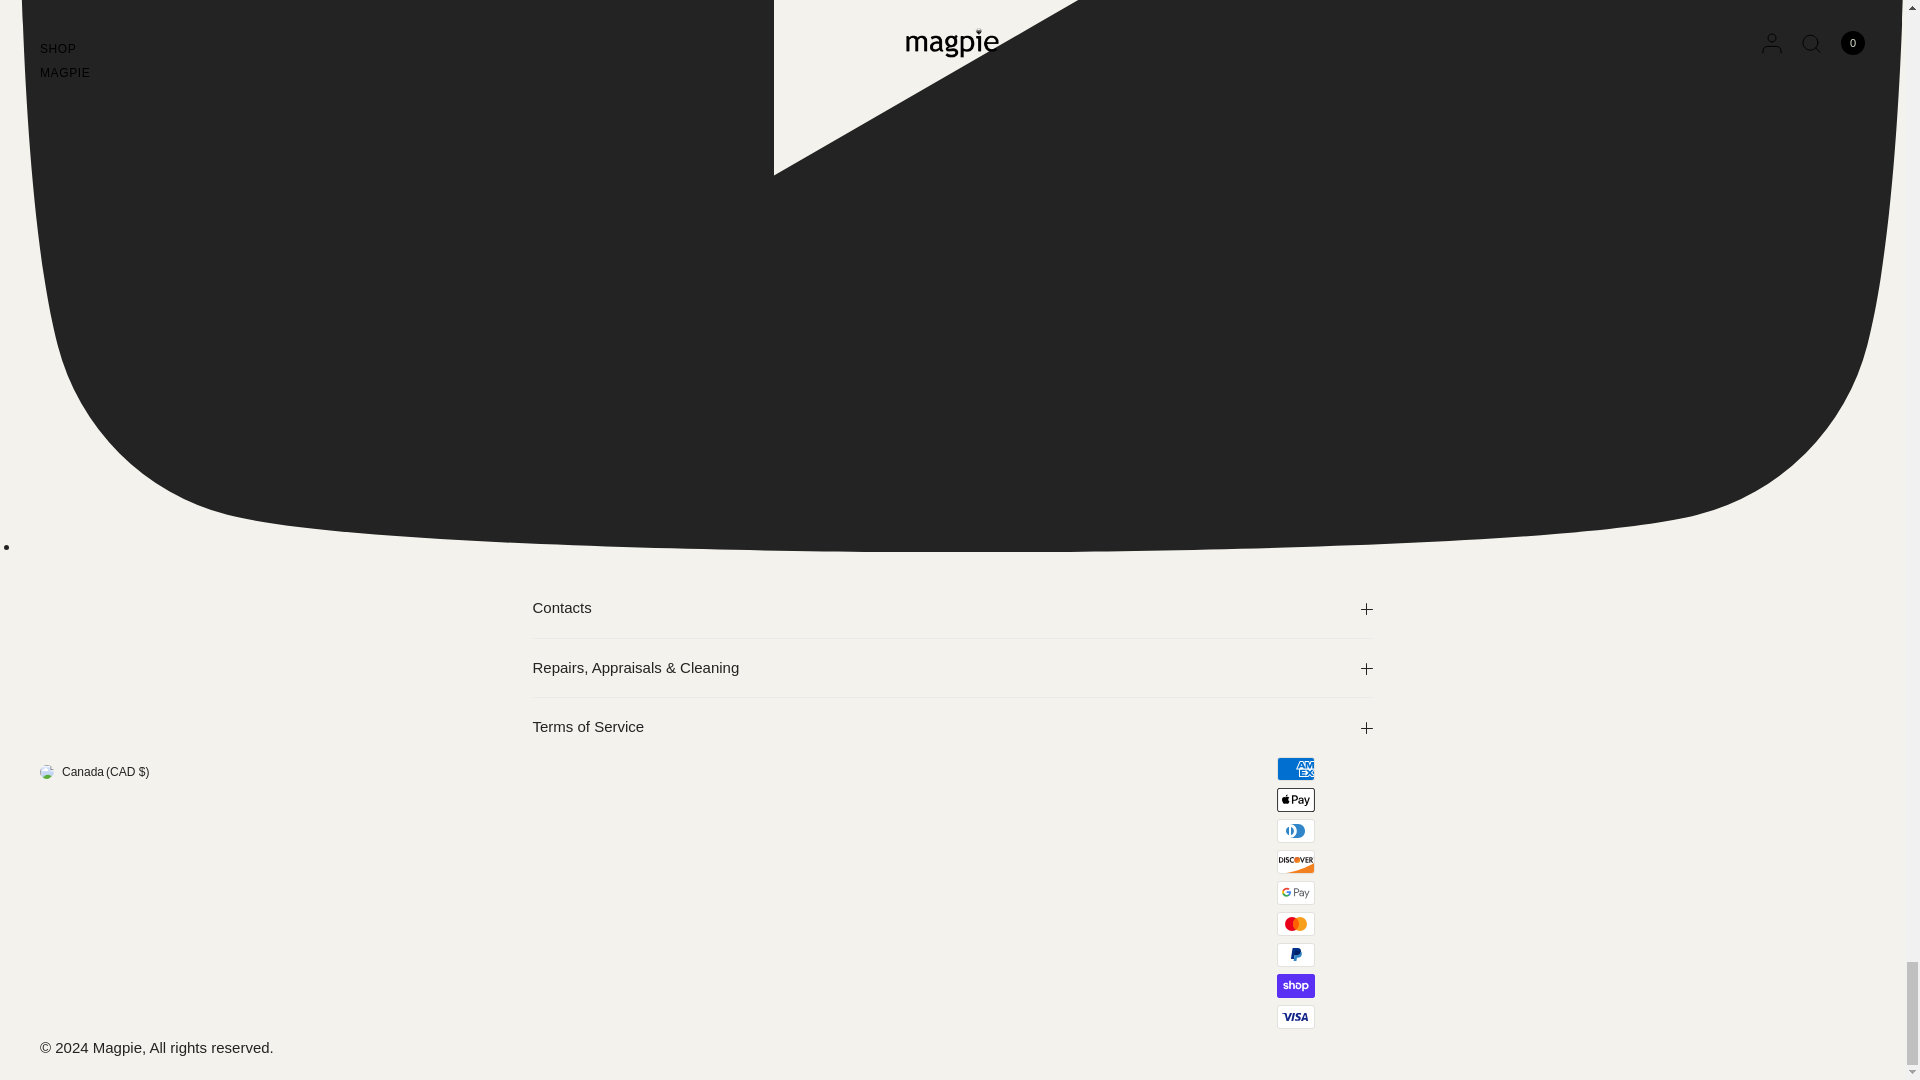 The height and width of the screenshot is (1080, 1920). What do you see at coordinates (1296, 768) in the screenshot?
I see `American Express` at bounding box center [1296, 768].